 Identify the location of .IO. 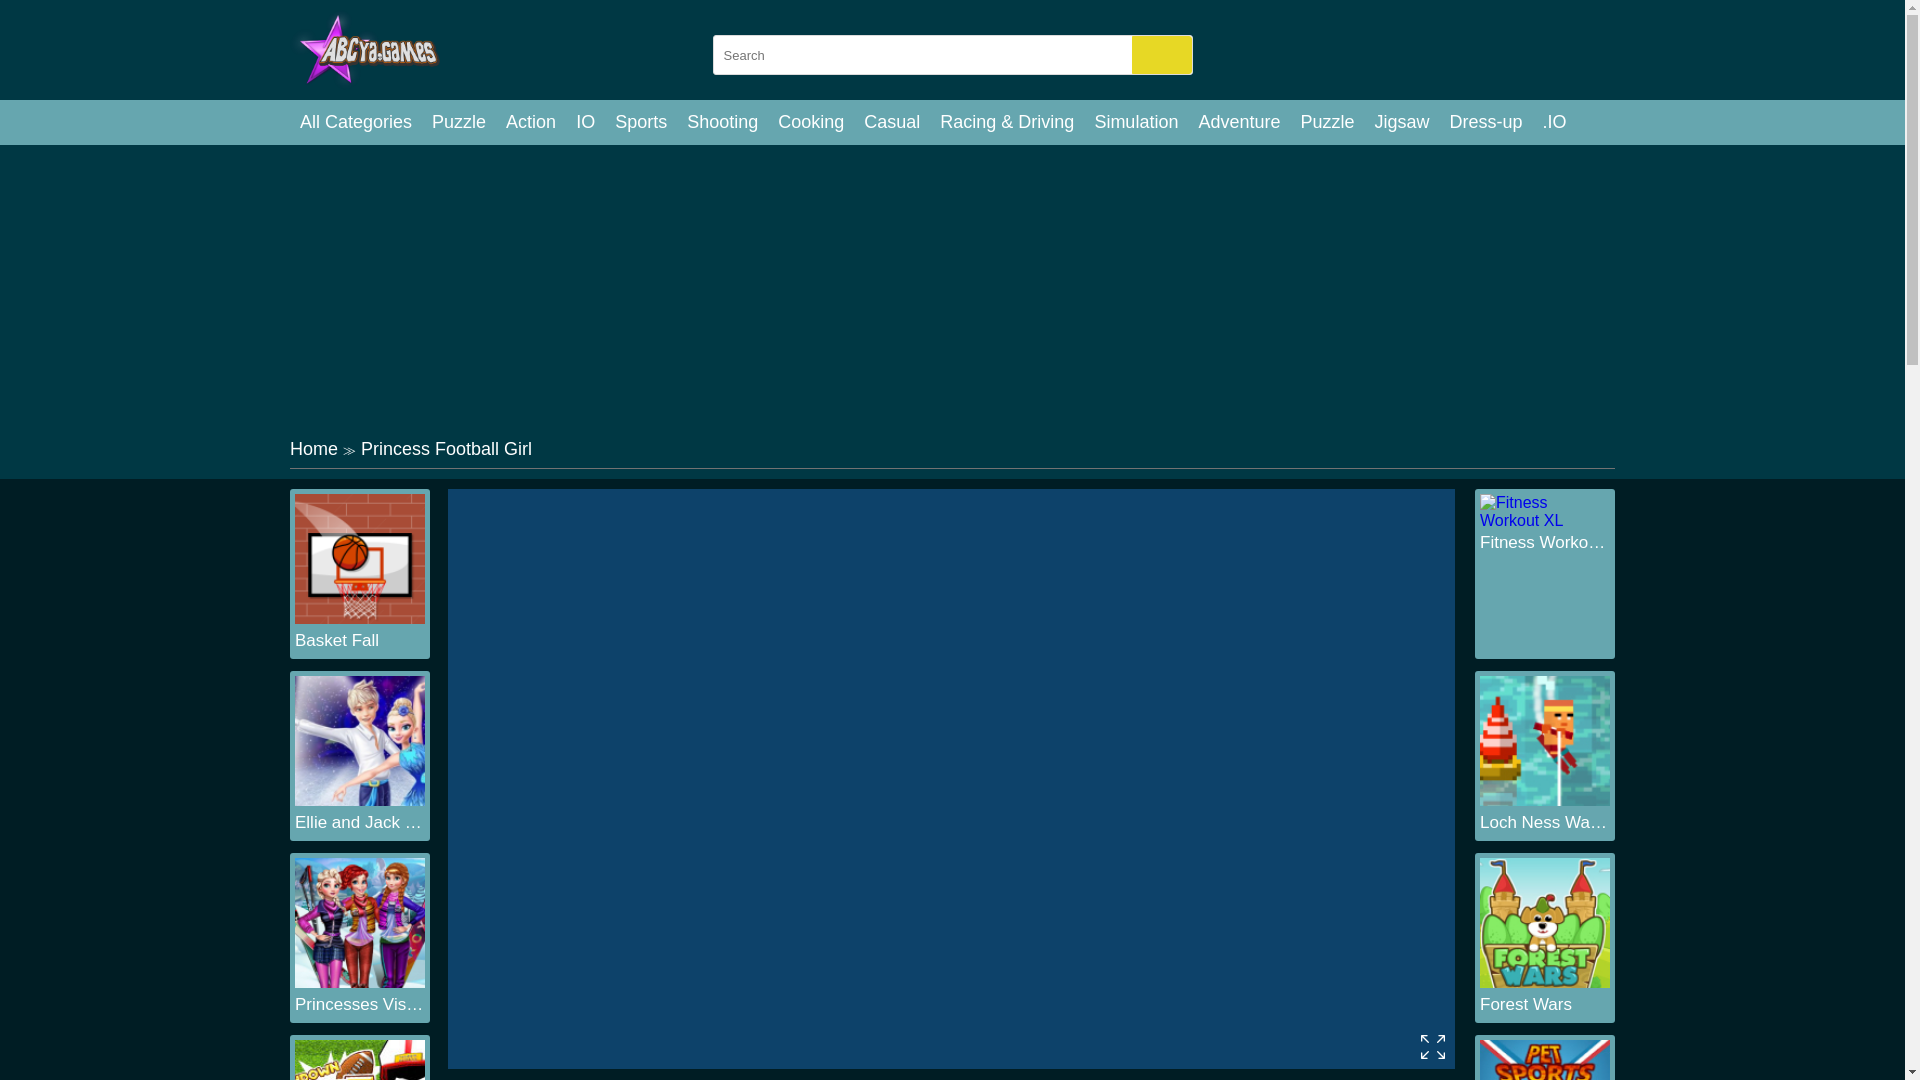
(1554, 122).